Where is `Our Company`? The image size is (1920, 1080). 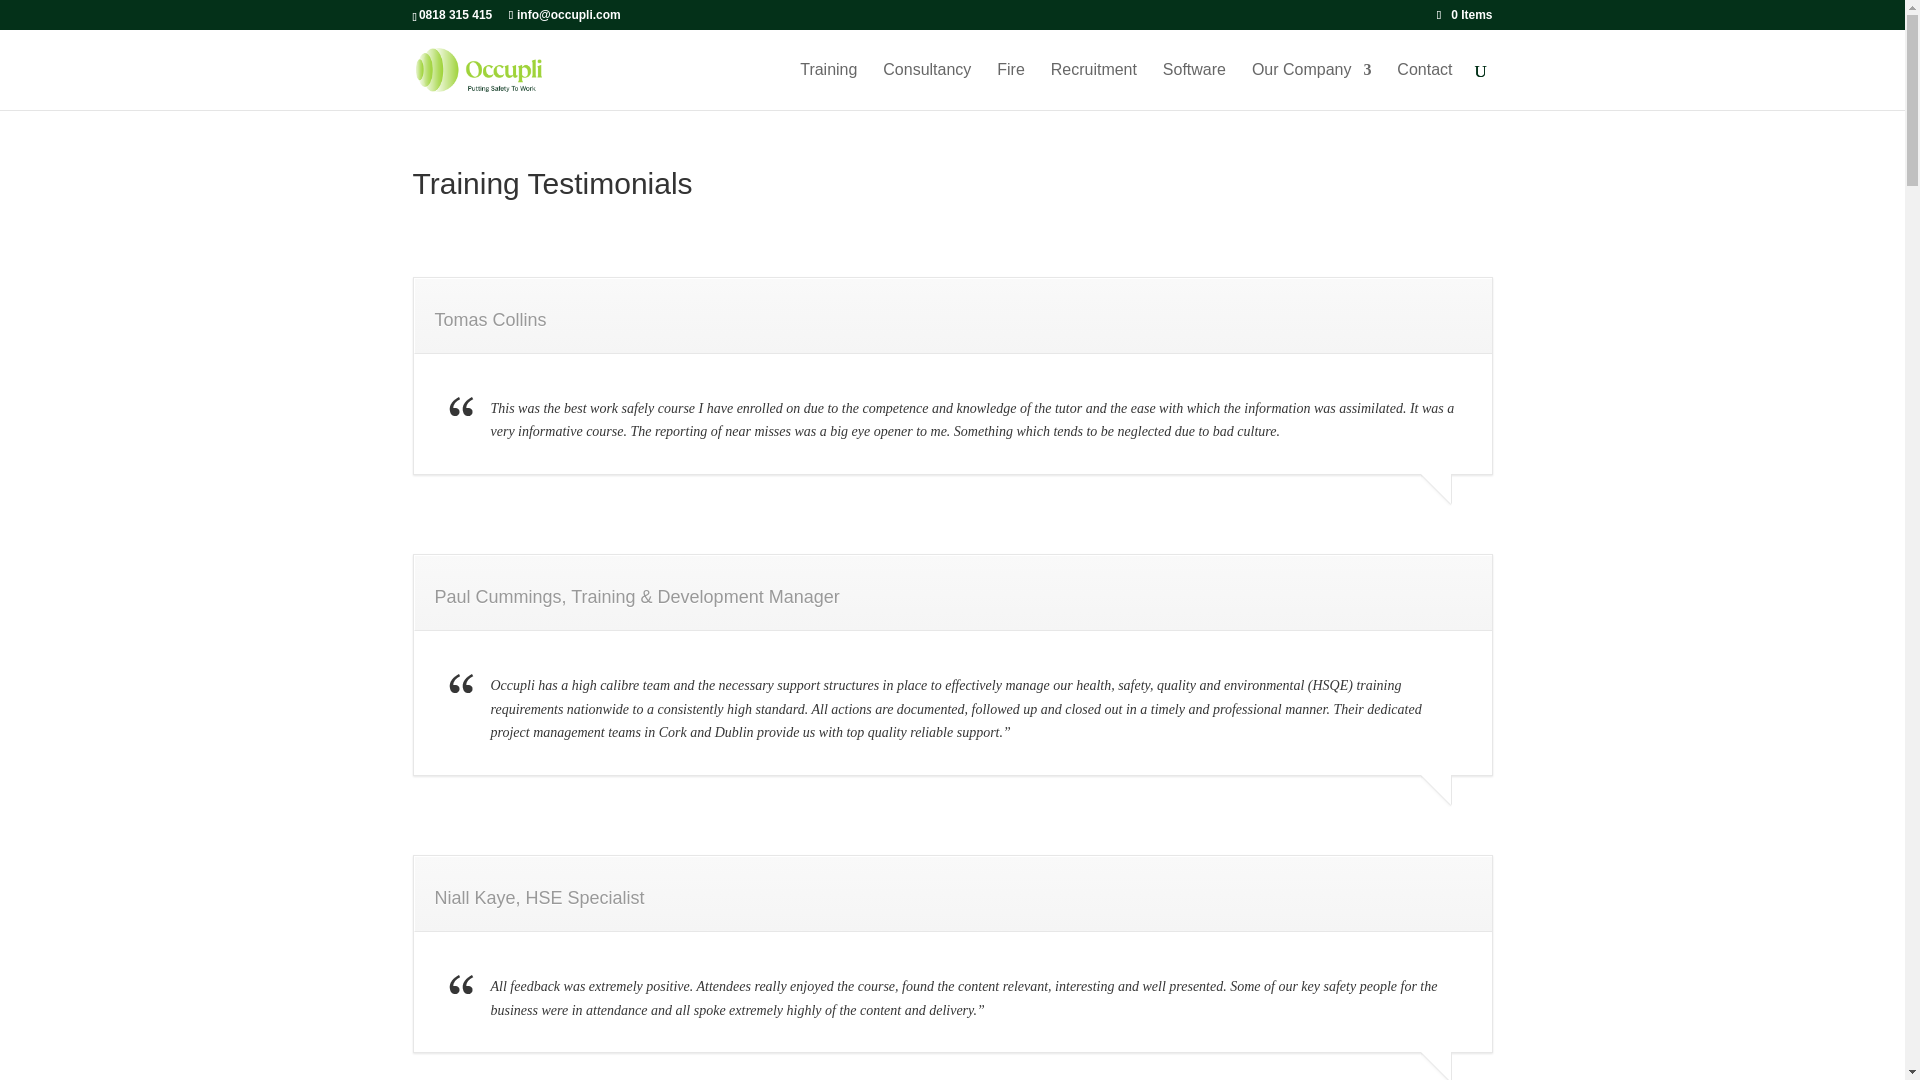 Our Company is located at coordinates (1312, 86).